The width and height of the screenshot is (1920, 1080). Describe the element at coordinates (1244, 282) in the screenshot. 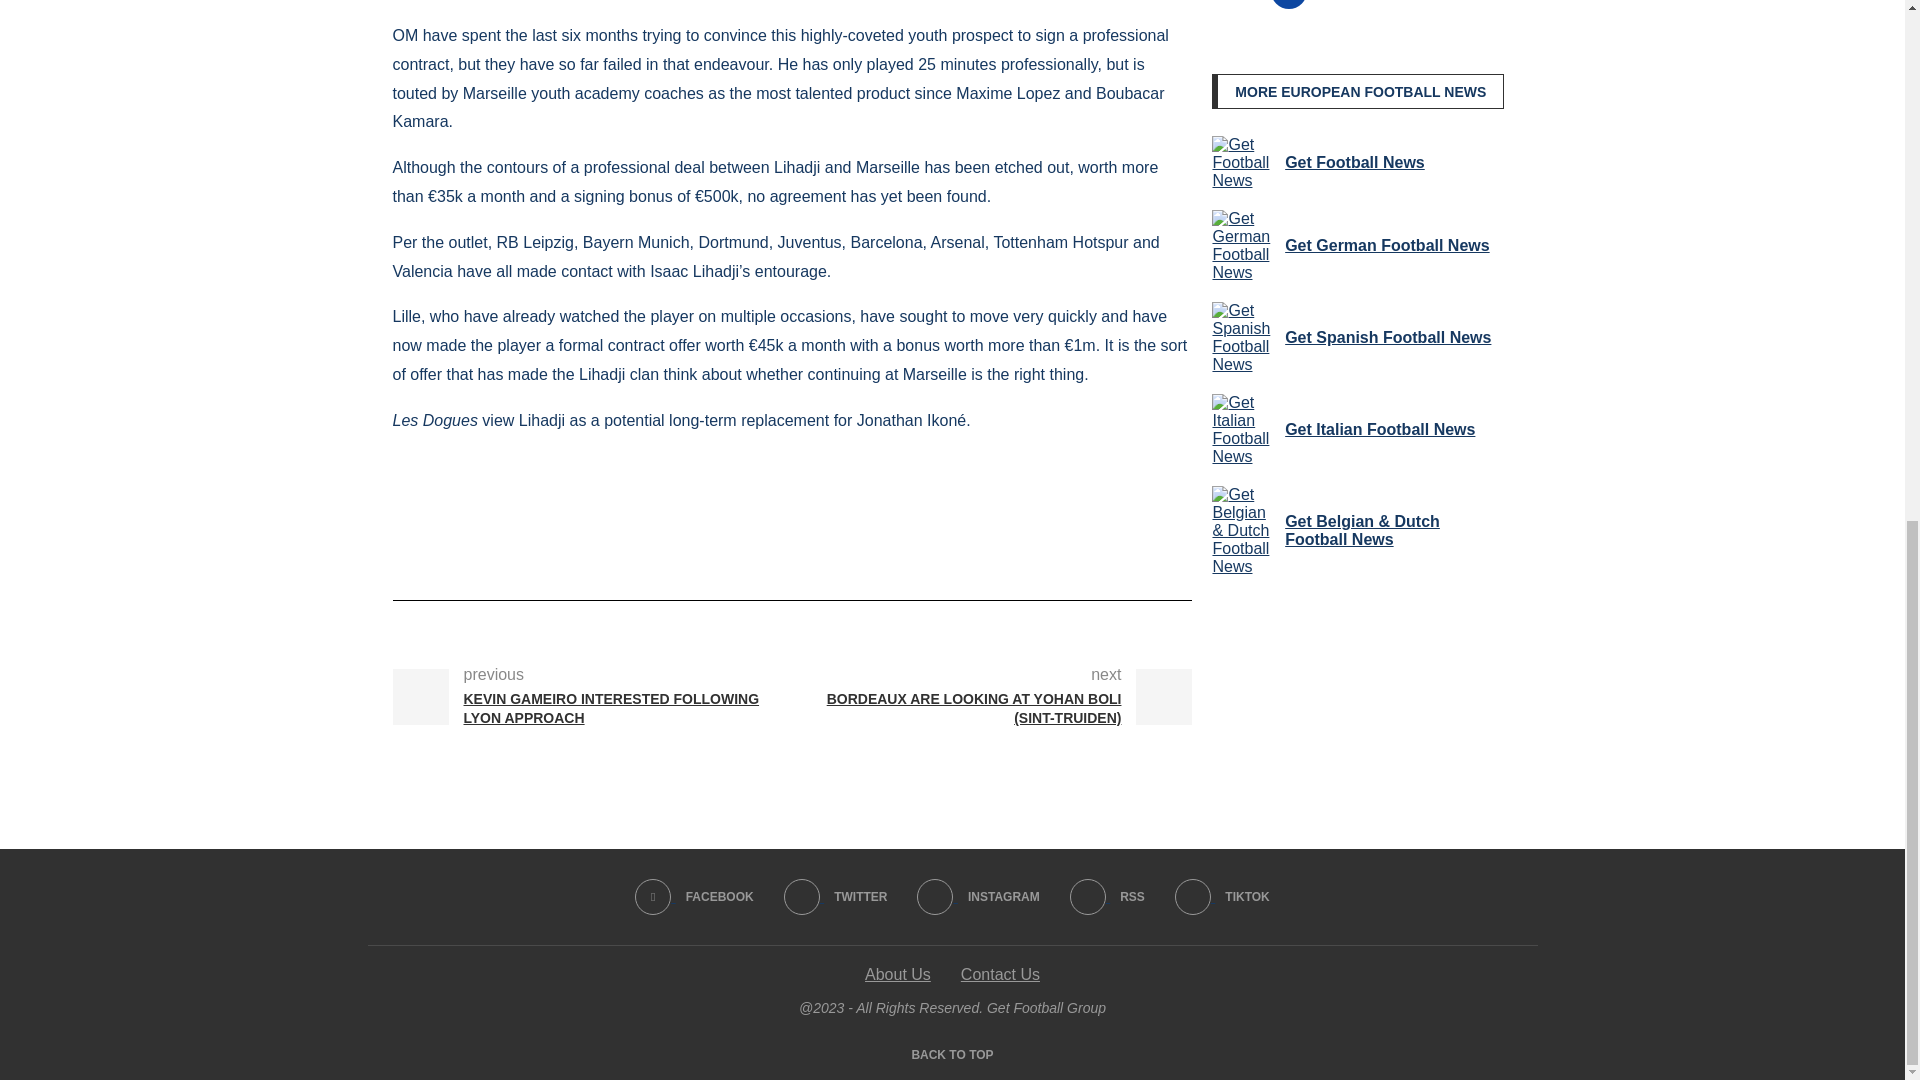

I see `Get German Football News` at that location.